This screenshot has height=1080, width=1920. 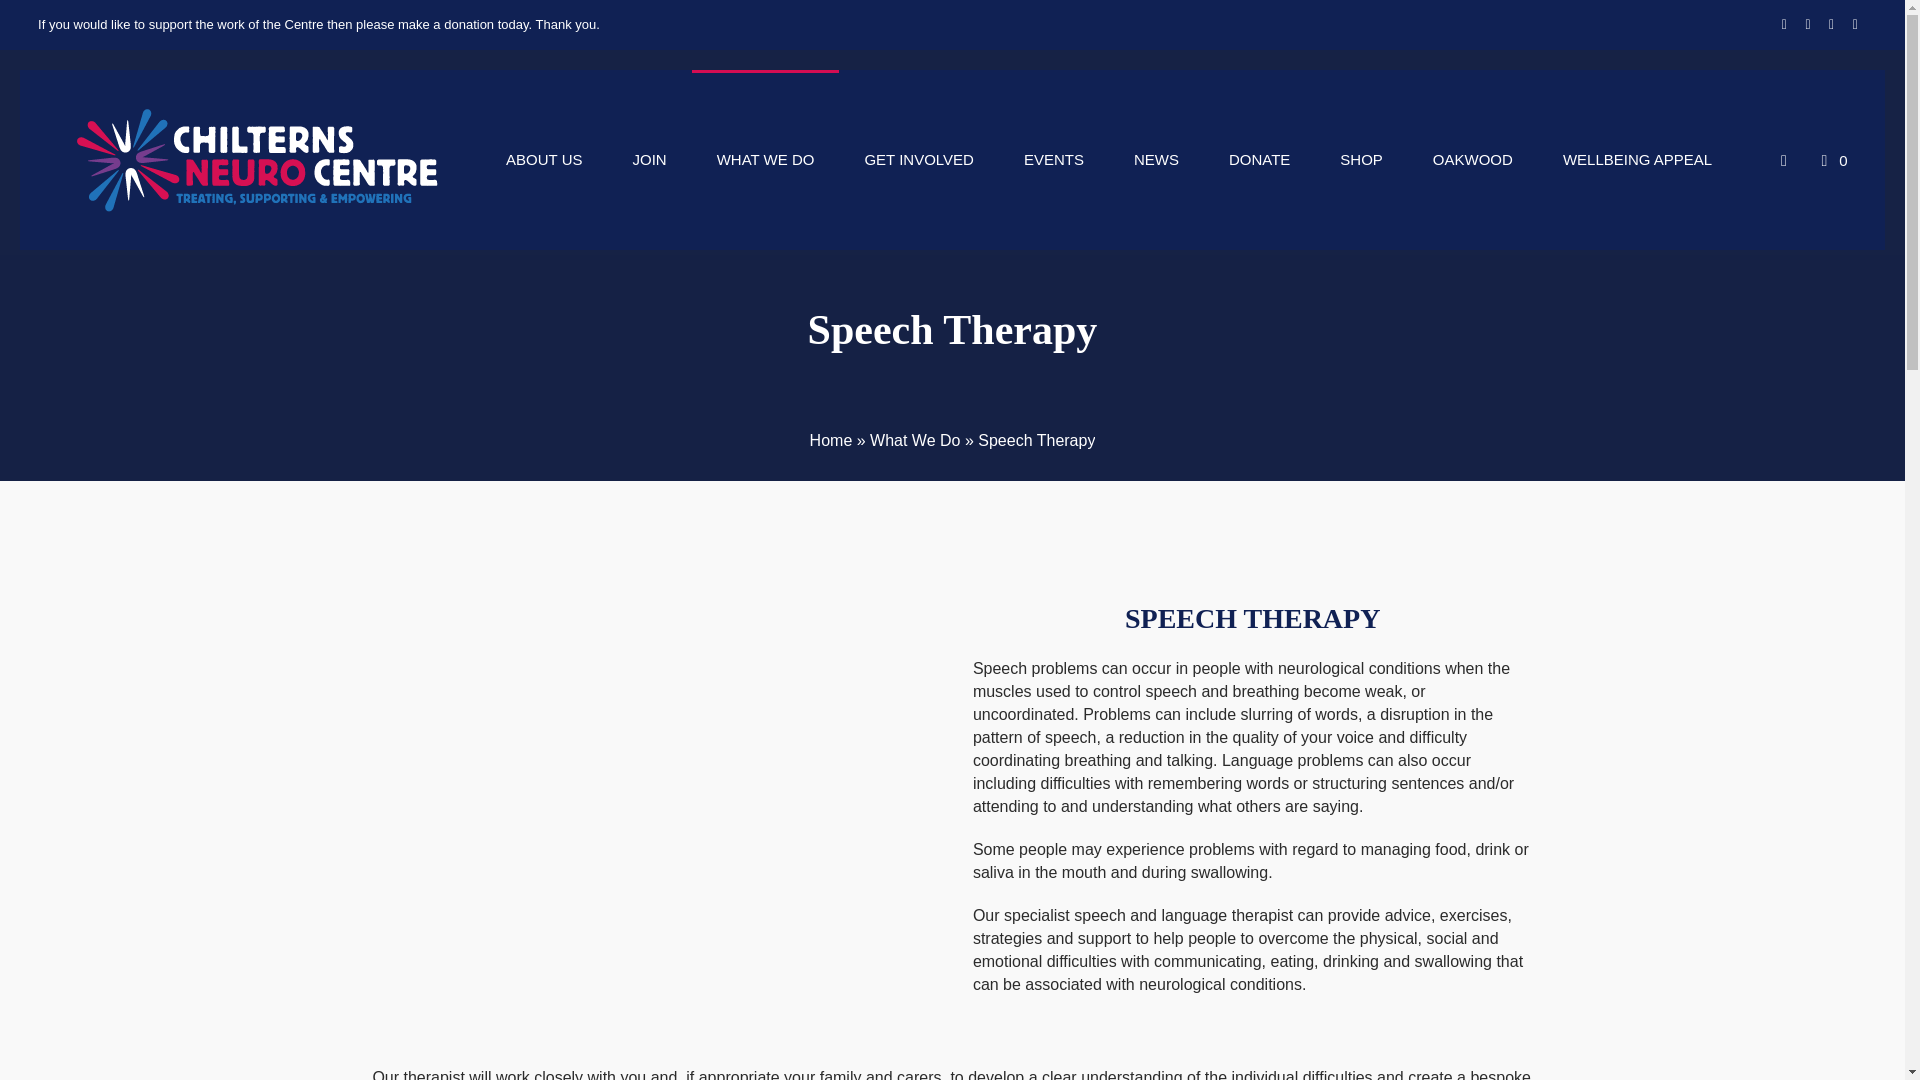 What do you see at coordinates (1808, 25) in the screenshot?
I see `Twitter` at bounding box center [1808, 25].